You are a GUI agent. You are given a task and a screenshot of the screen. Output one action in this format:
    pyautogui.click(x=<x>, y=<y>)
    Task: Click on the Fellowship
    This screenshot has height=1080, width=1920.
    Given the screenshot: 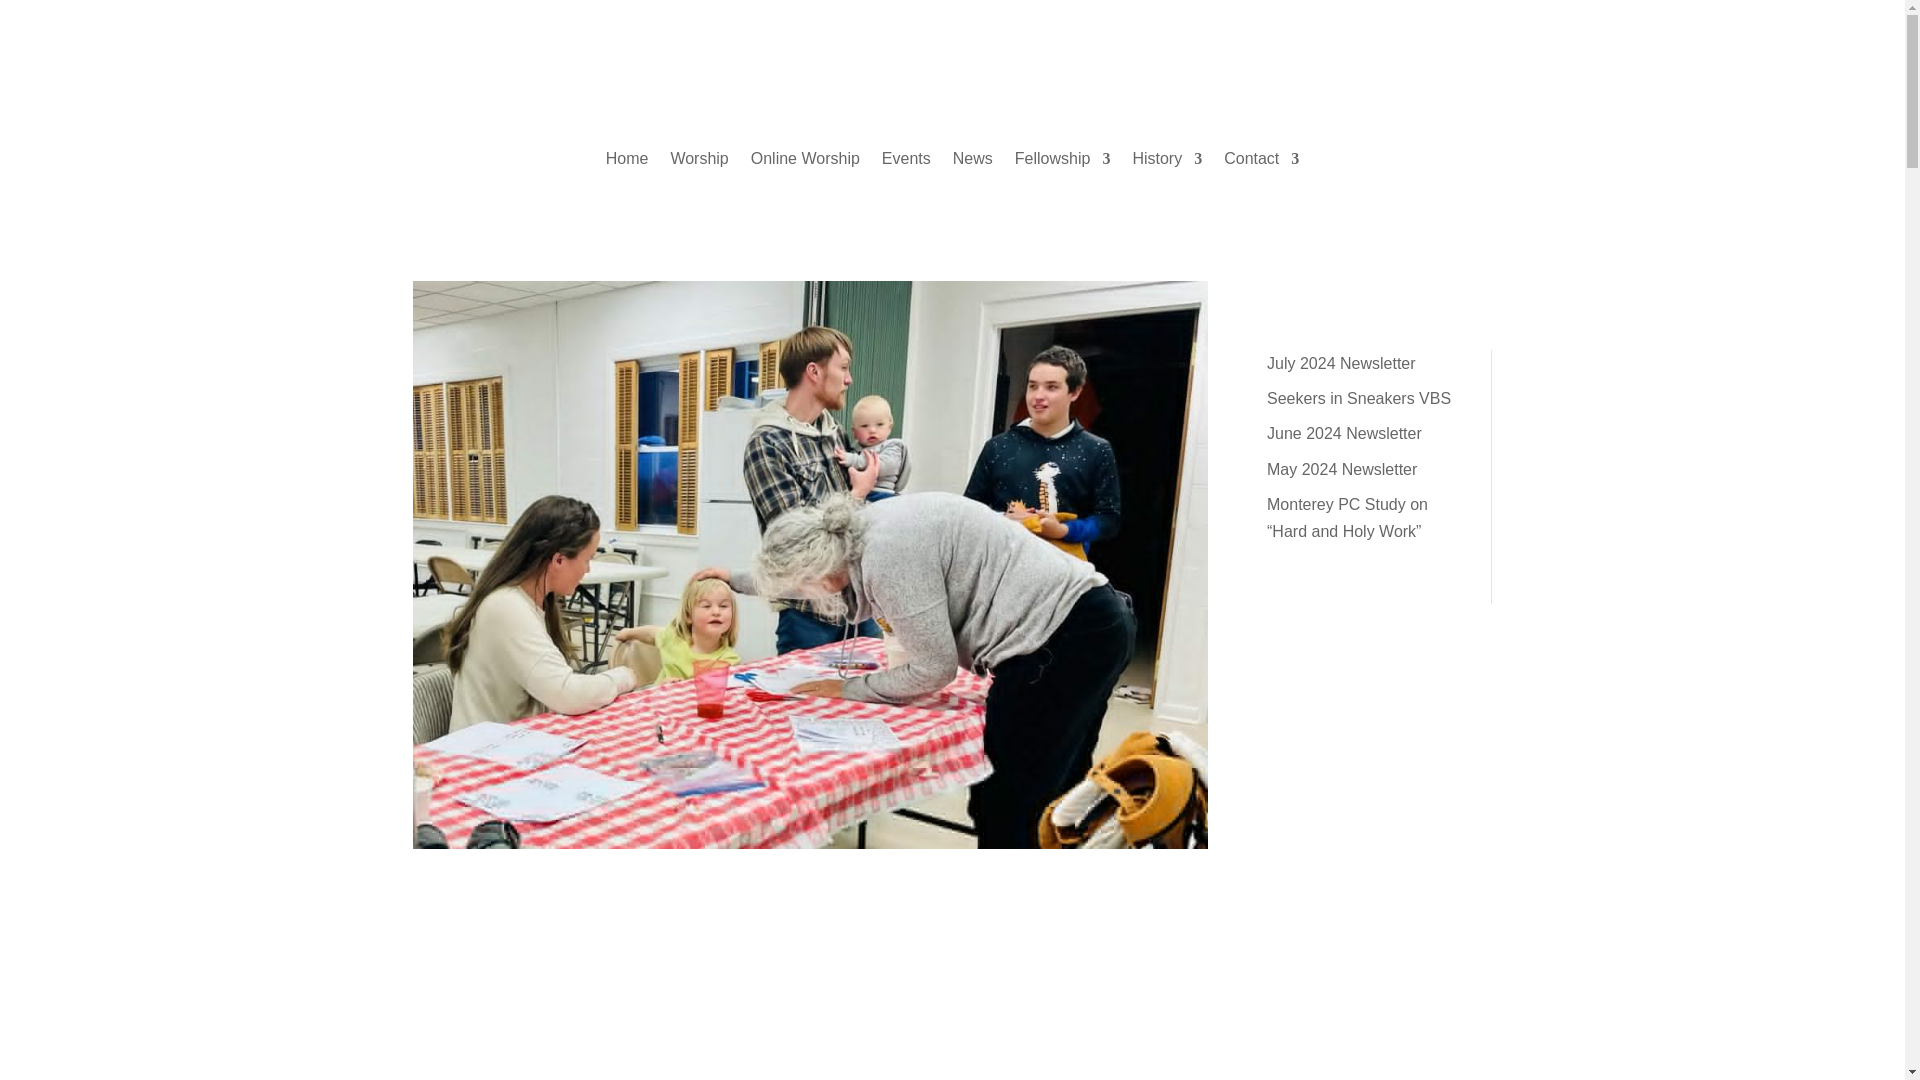 What is the action you would take?
    pyautogui.click(x=1063, y=162)
    